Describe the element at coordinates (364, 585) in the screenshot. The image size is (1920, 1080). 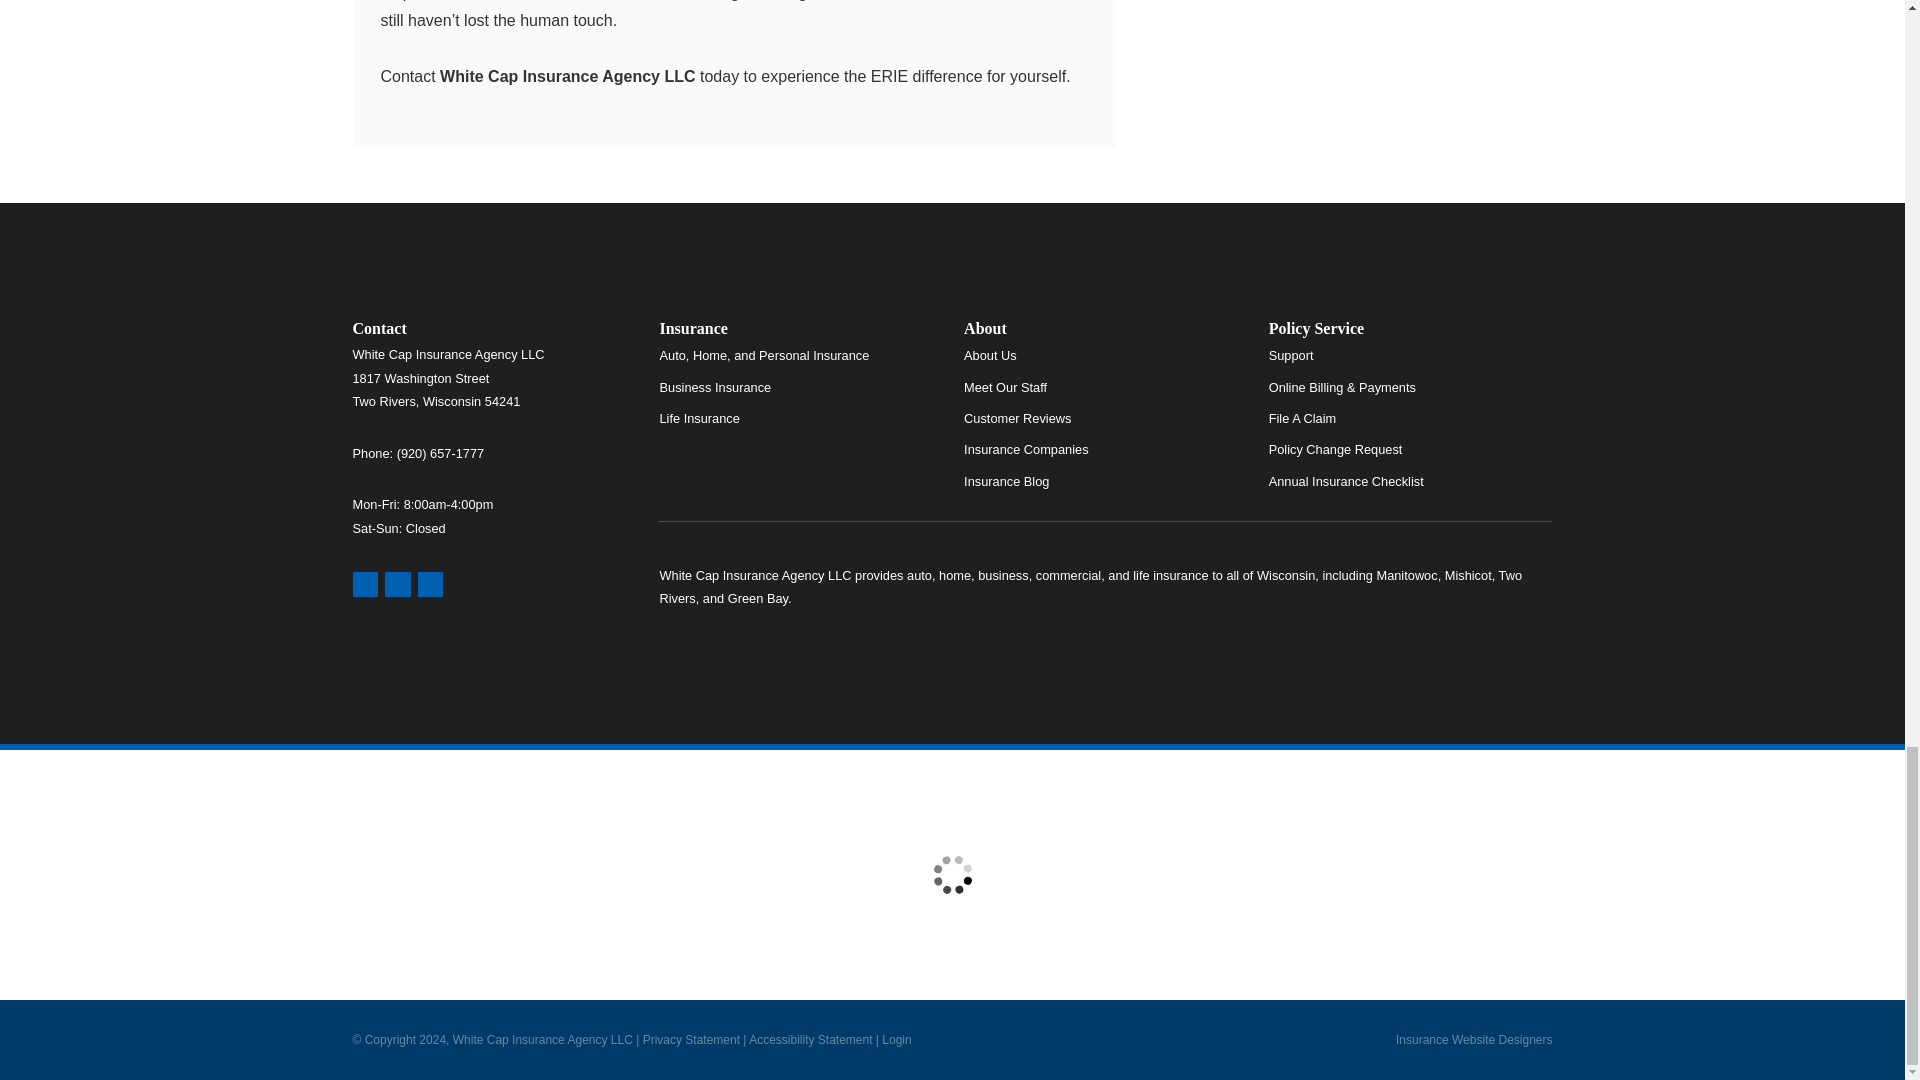
I see `Google Maps` at that location.